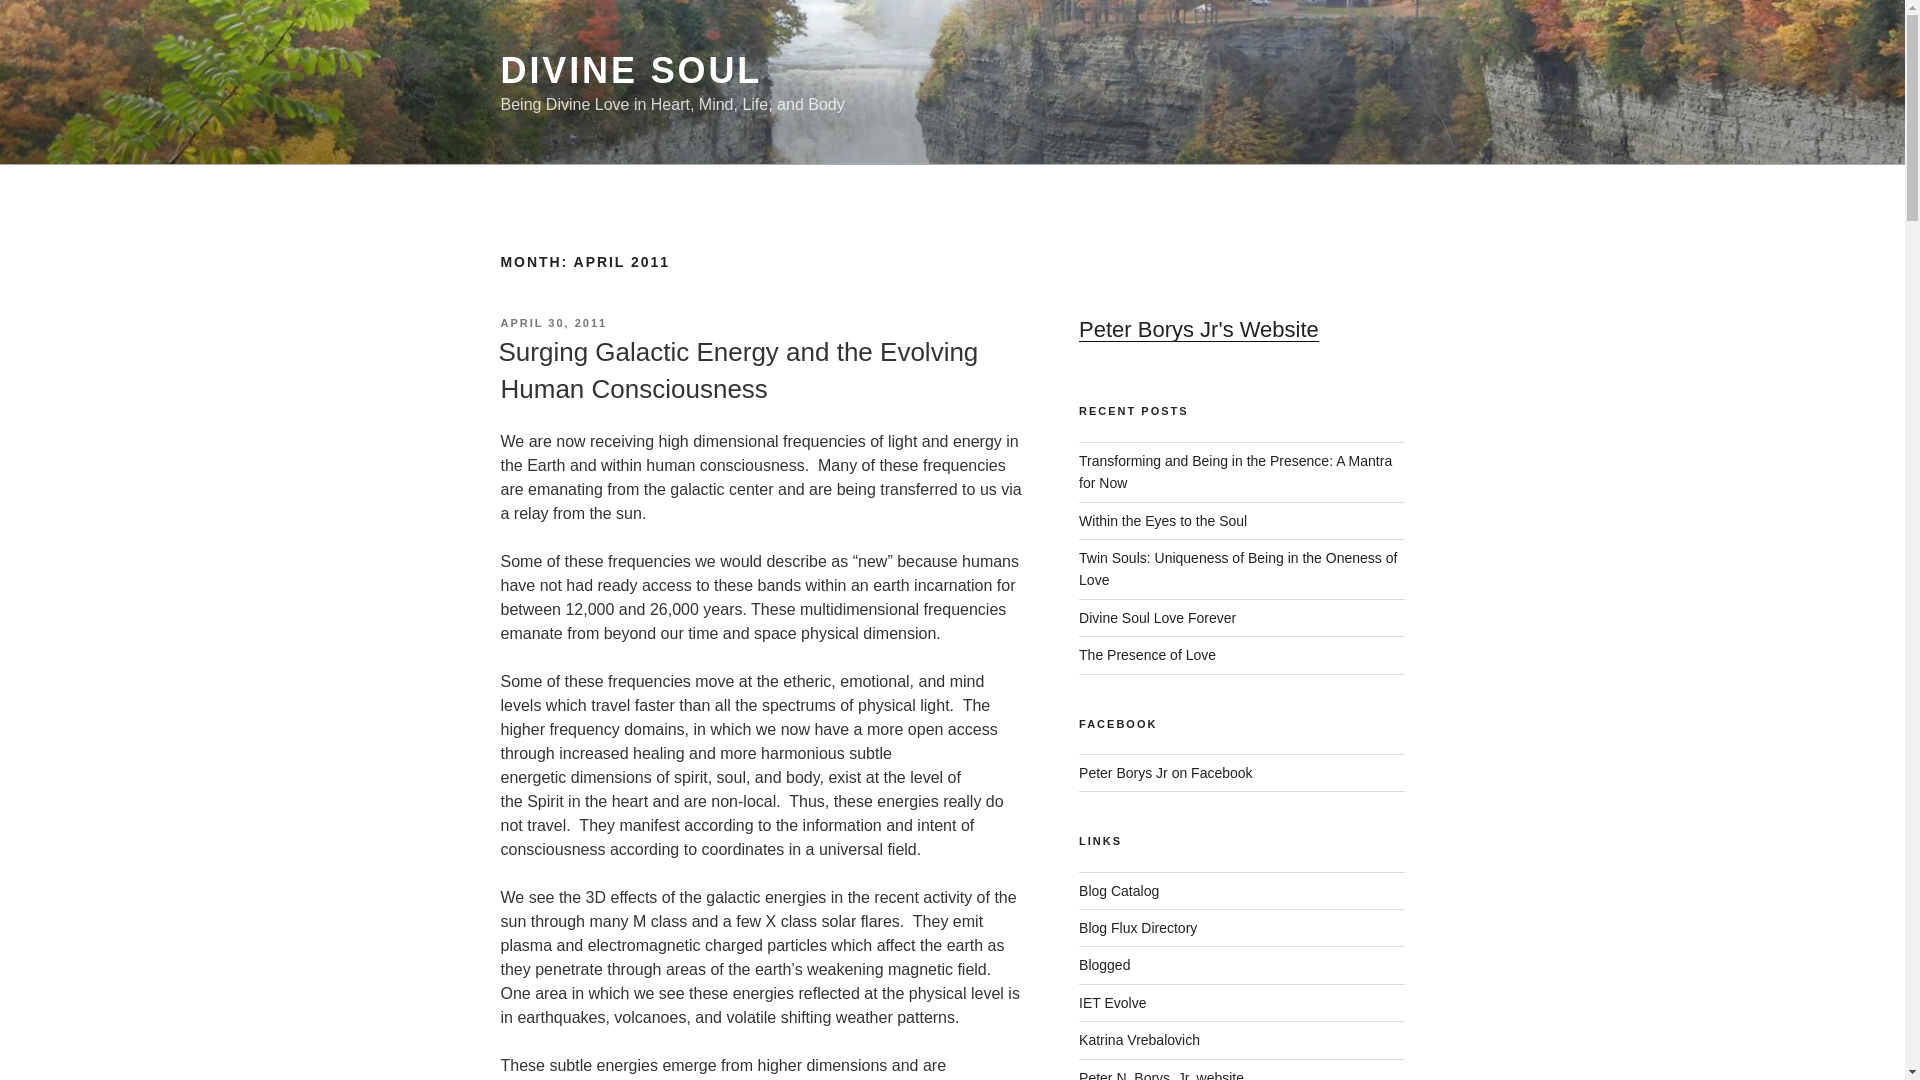 Image resolution: width=1920 pixels, height=1080 pixels. I want to click on Peter Borys Jr's Website, so click(1199, 330).